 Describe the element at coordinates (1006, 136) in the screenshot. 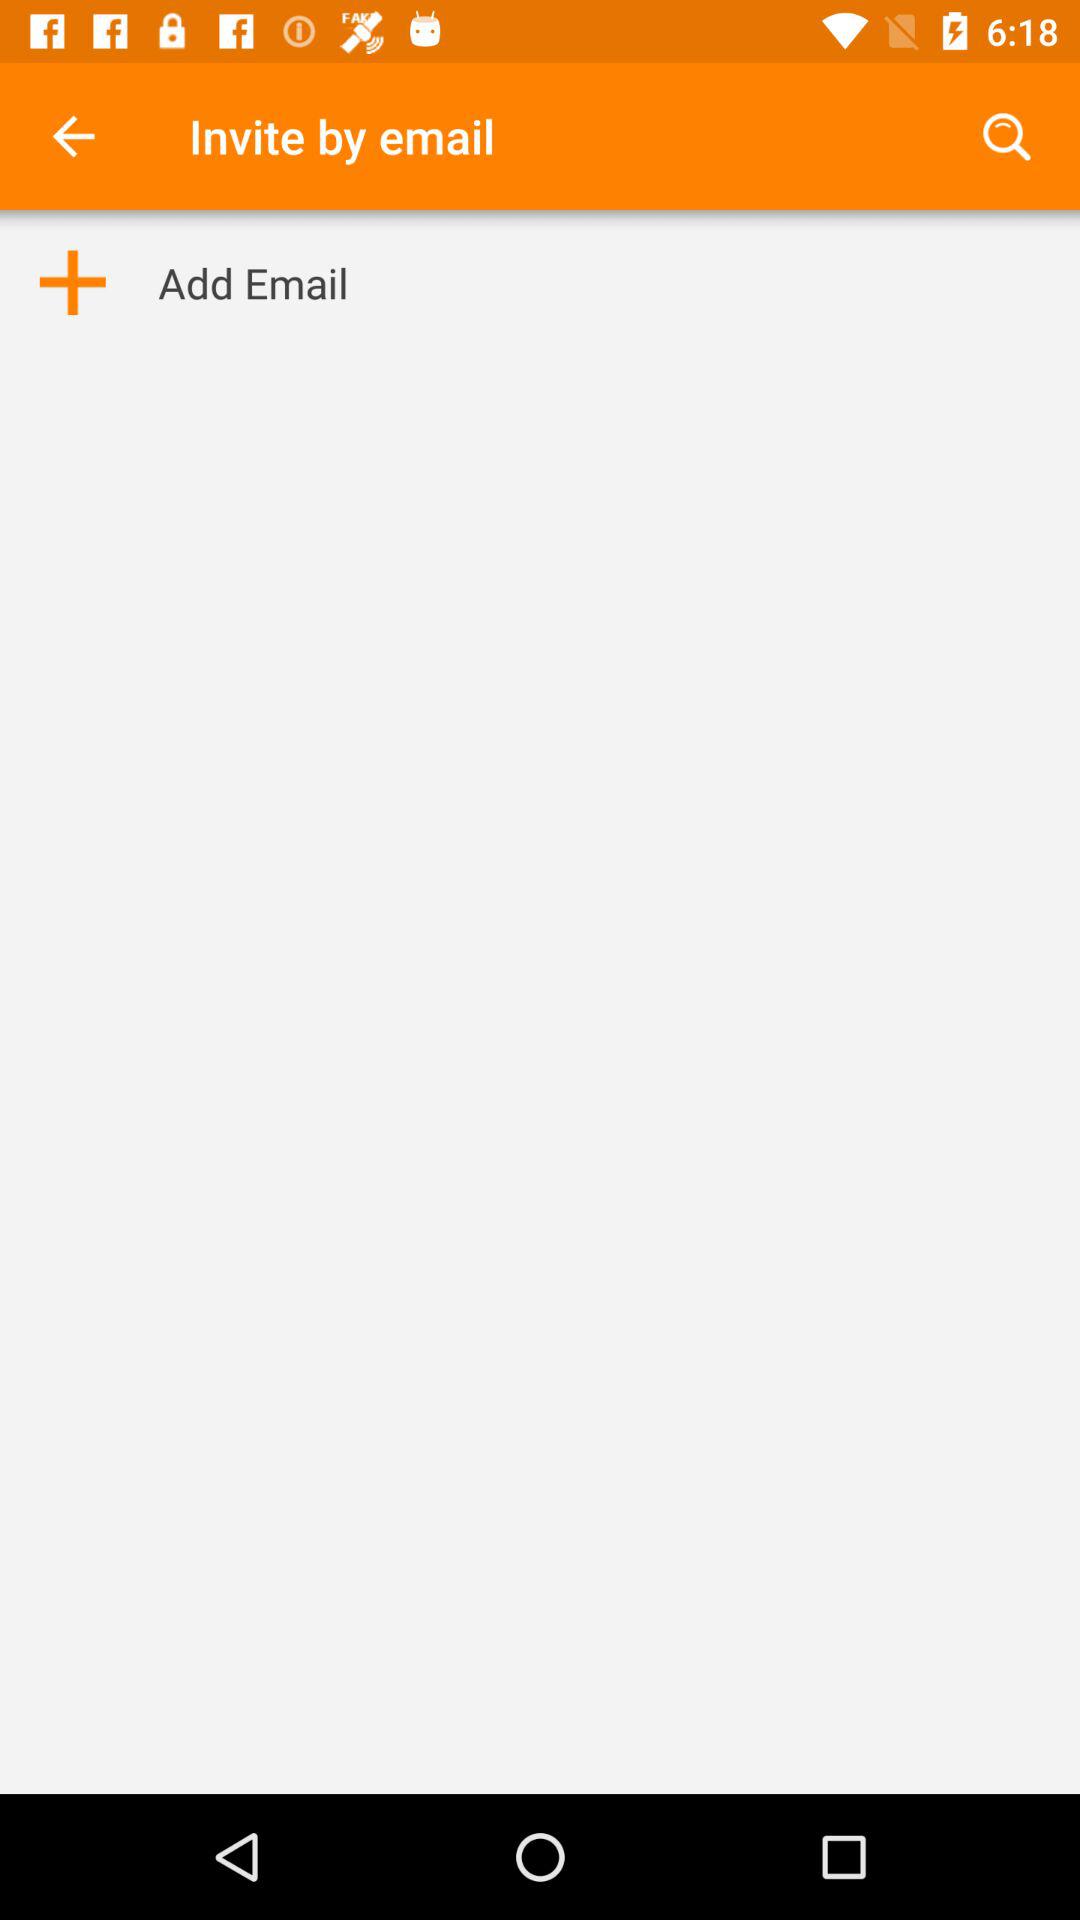

I see `select the item to the right of invite by email icon` at that location.